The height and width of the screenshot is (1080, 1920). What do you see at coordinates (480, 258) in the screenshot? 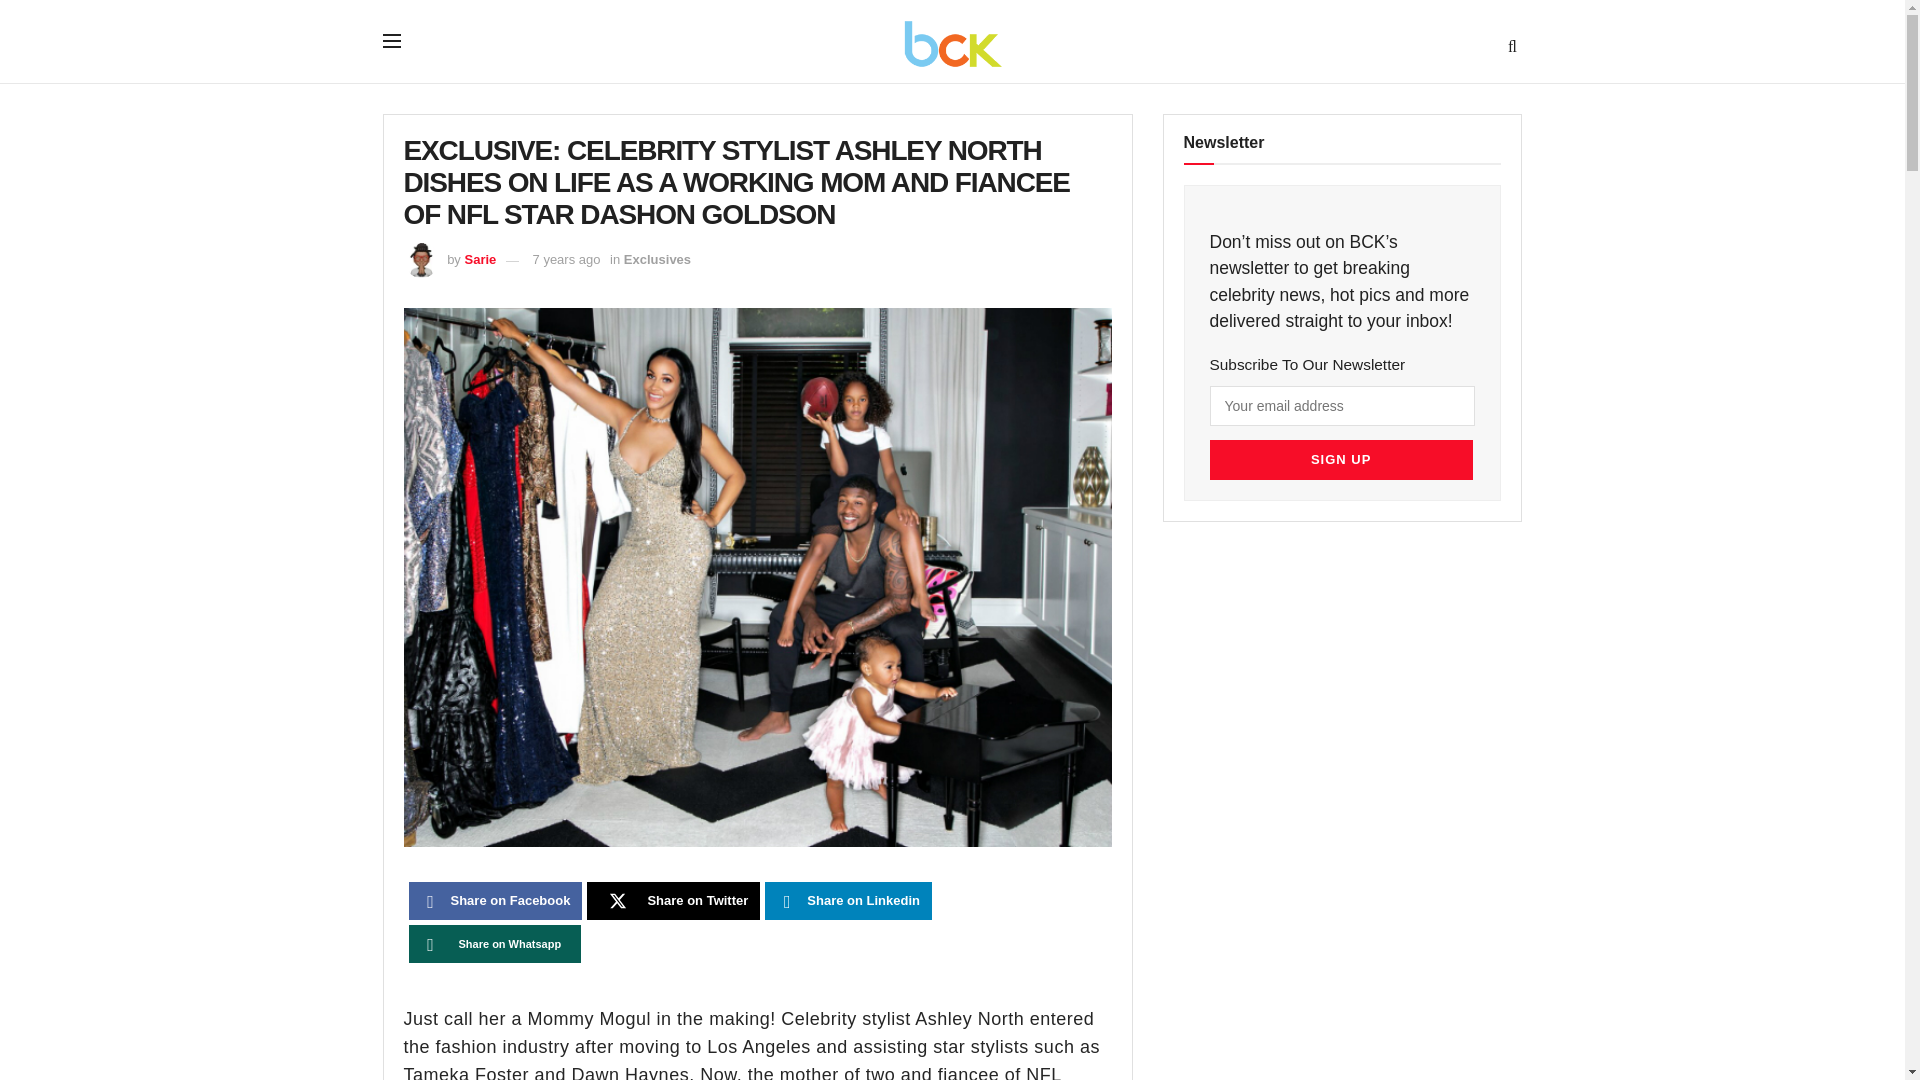
I see `Sarie` at bounding box center [480, 258].